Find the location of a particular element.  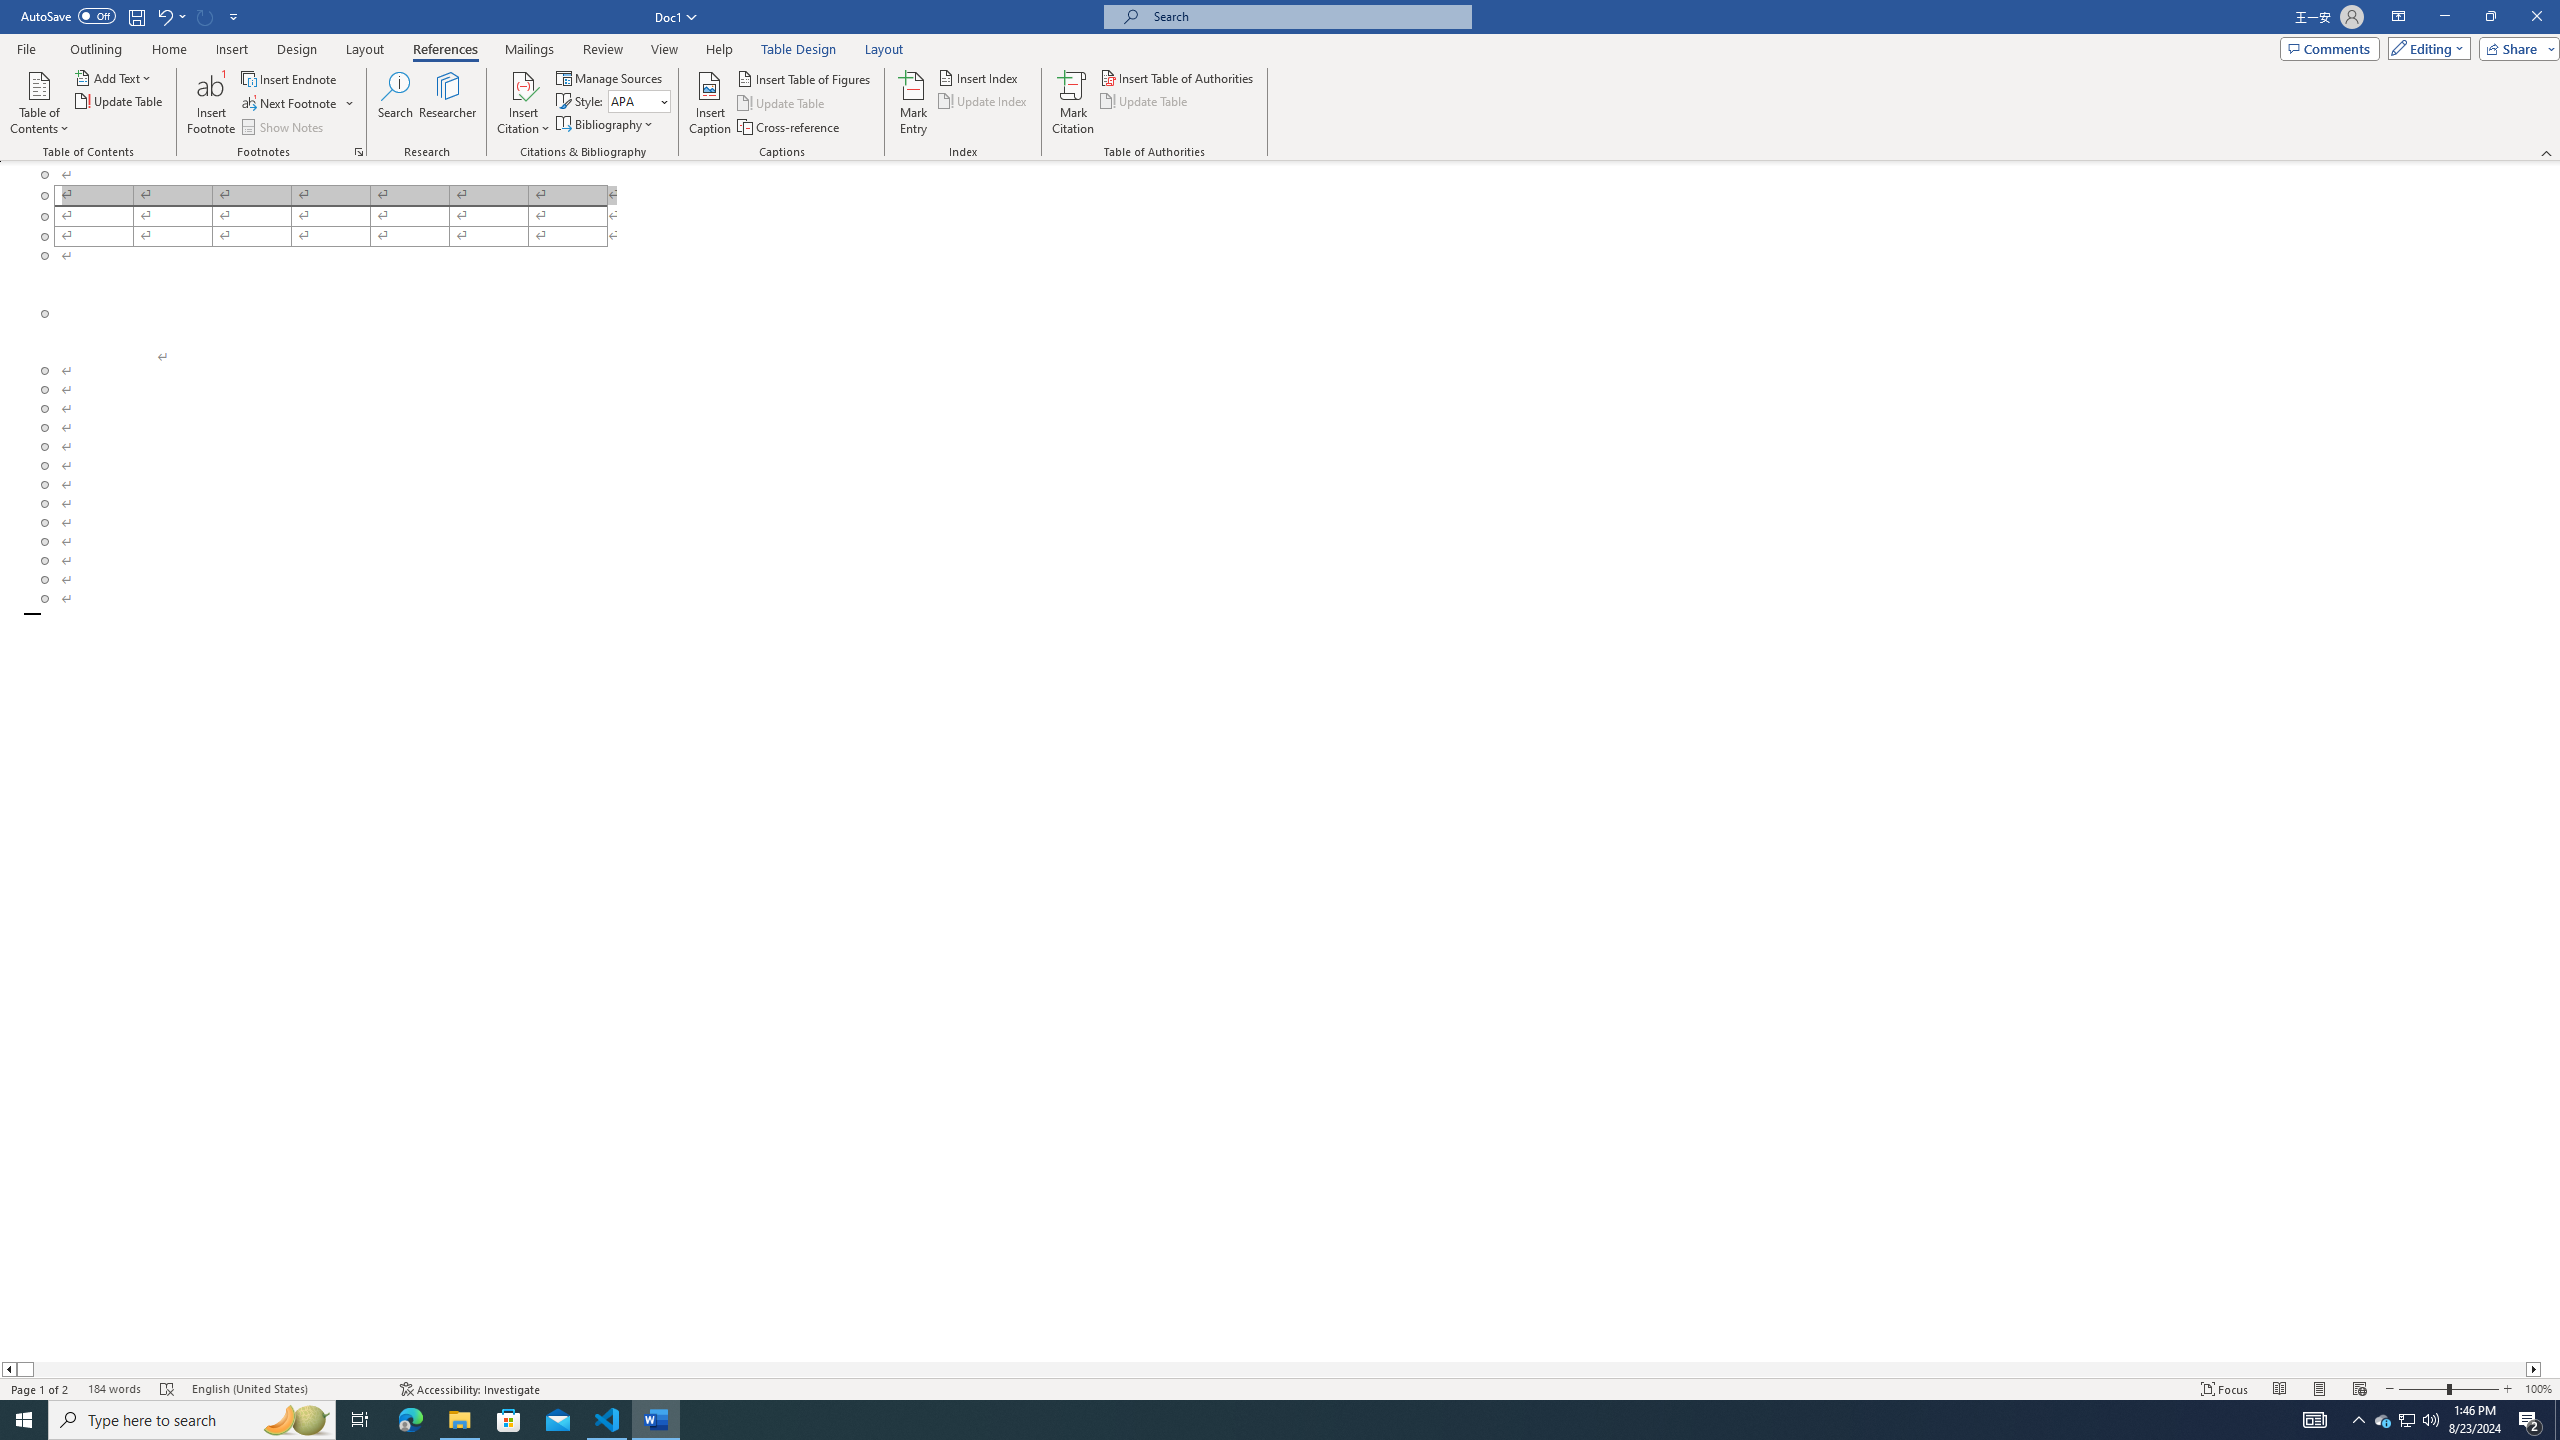

Insert Endnote is located at coordinates (290, 78).